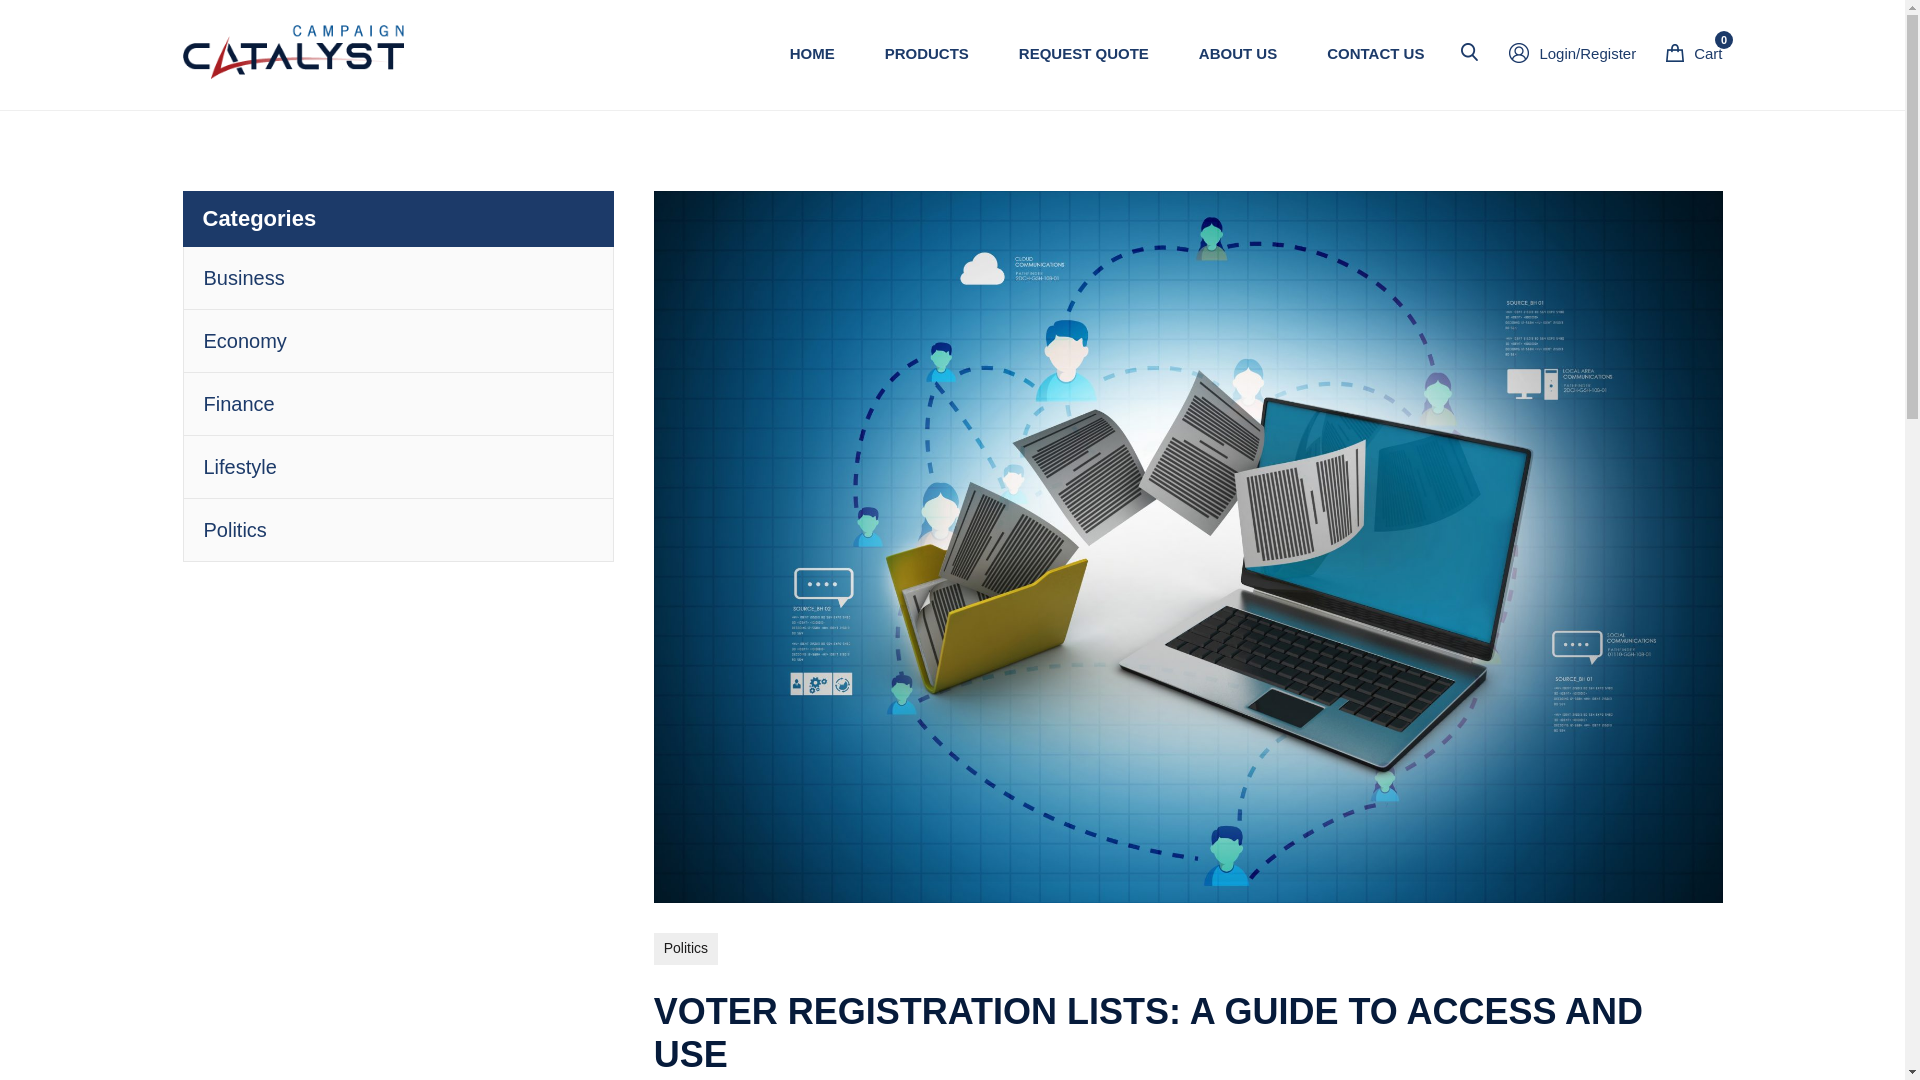 This screenshot has width=1920, height=1080. What do you see at coordinates (244, 341) in the screenshot?
I see `Account` at bounding box center [244, 341].